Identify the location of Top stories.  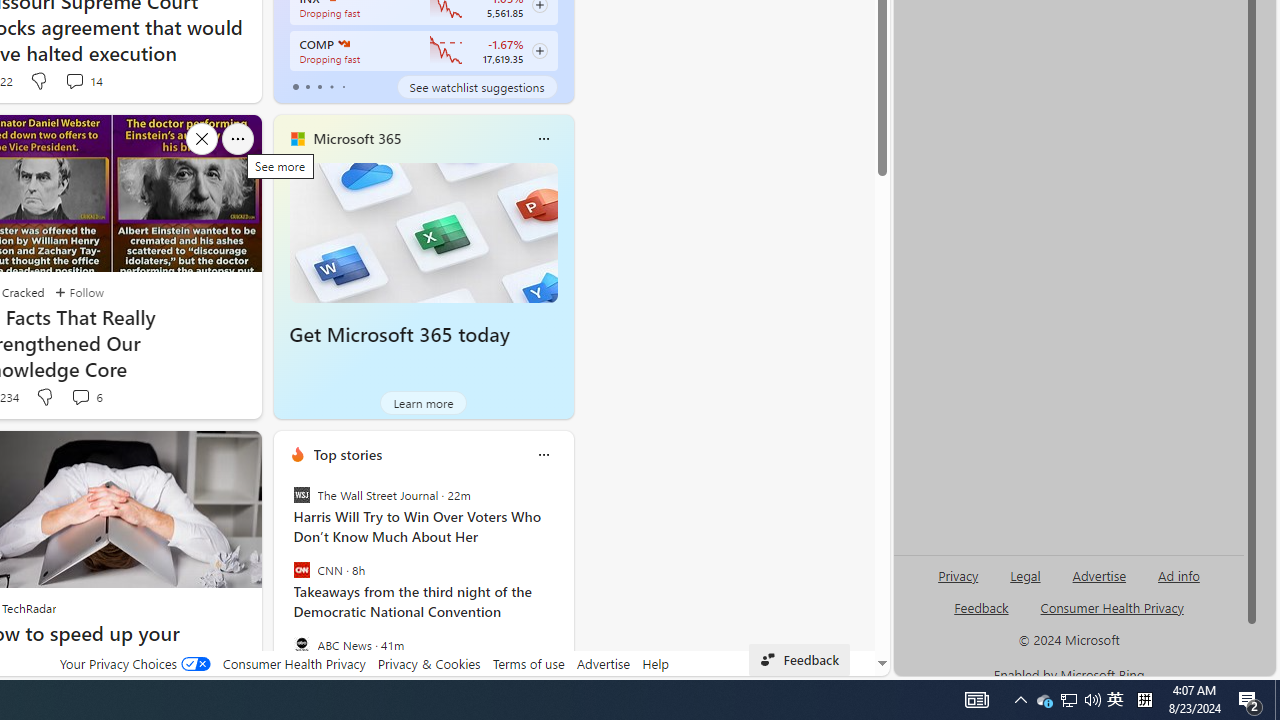
(348, 454).